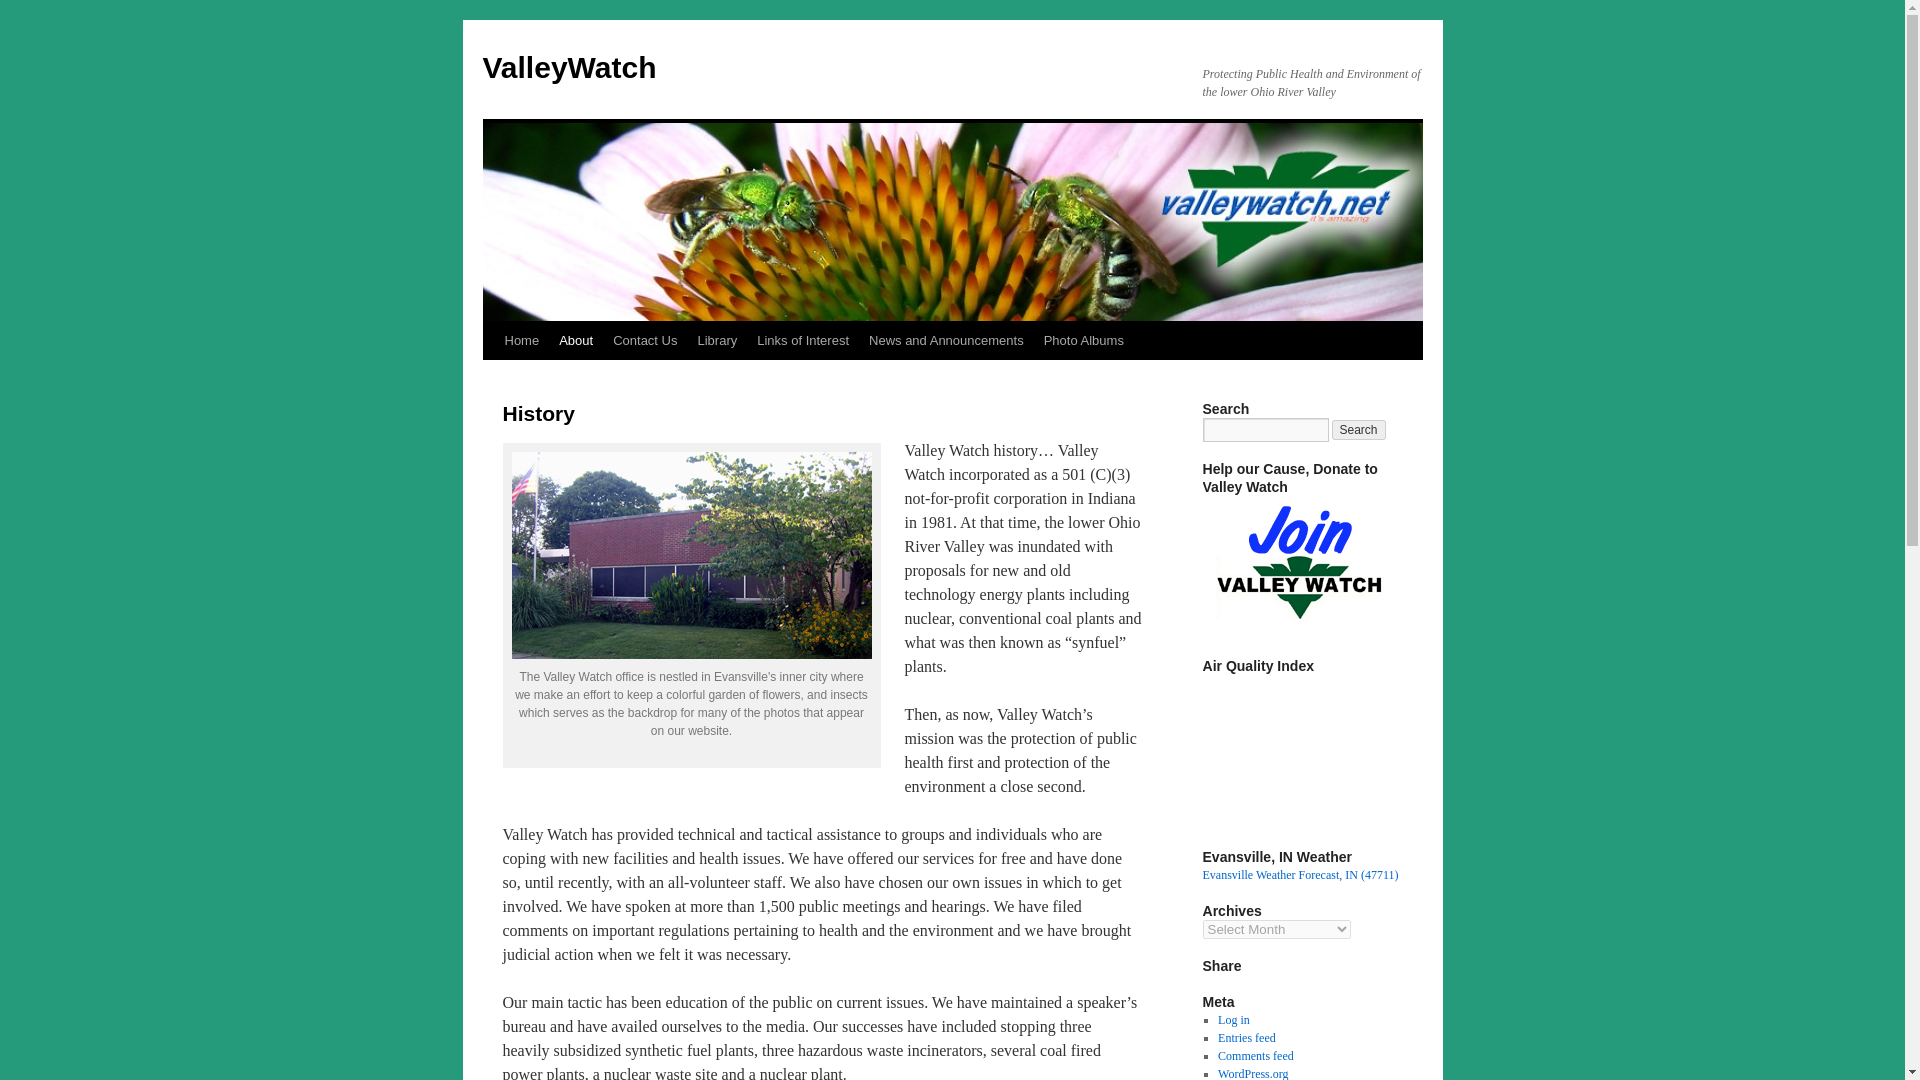 The width and height of the screenshot is (1920, 1080). I want to click on Example 7, so click(1351, 750).